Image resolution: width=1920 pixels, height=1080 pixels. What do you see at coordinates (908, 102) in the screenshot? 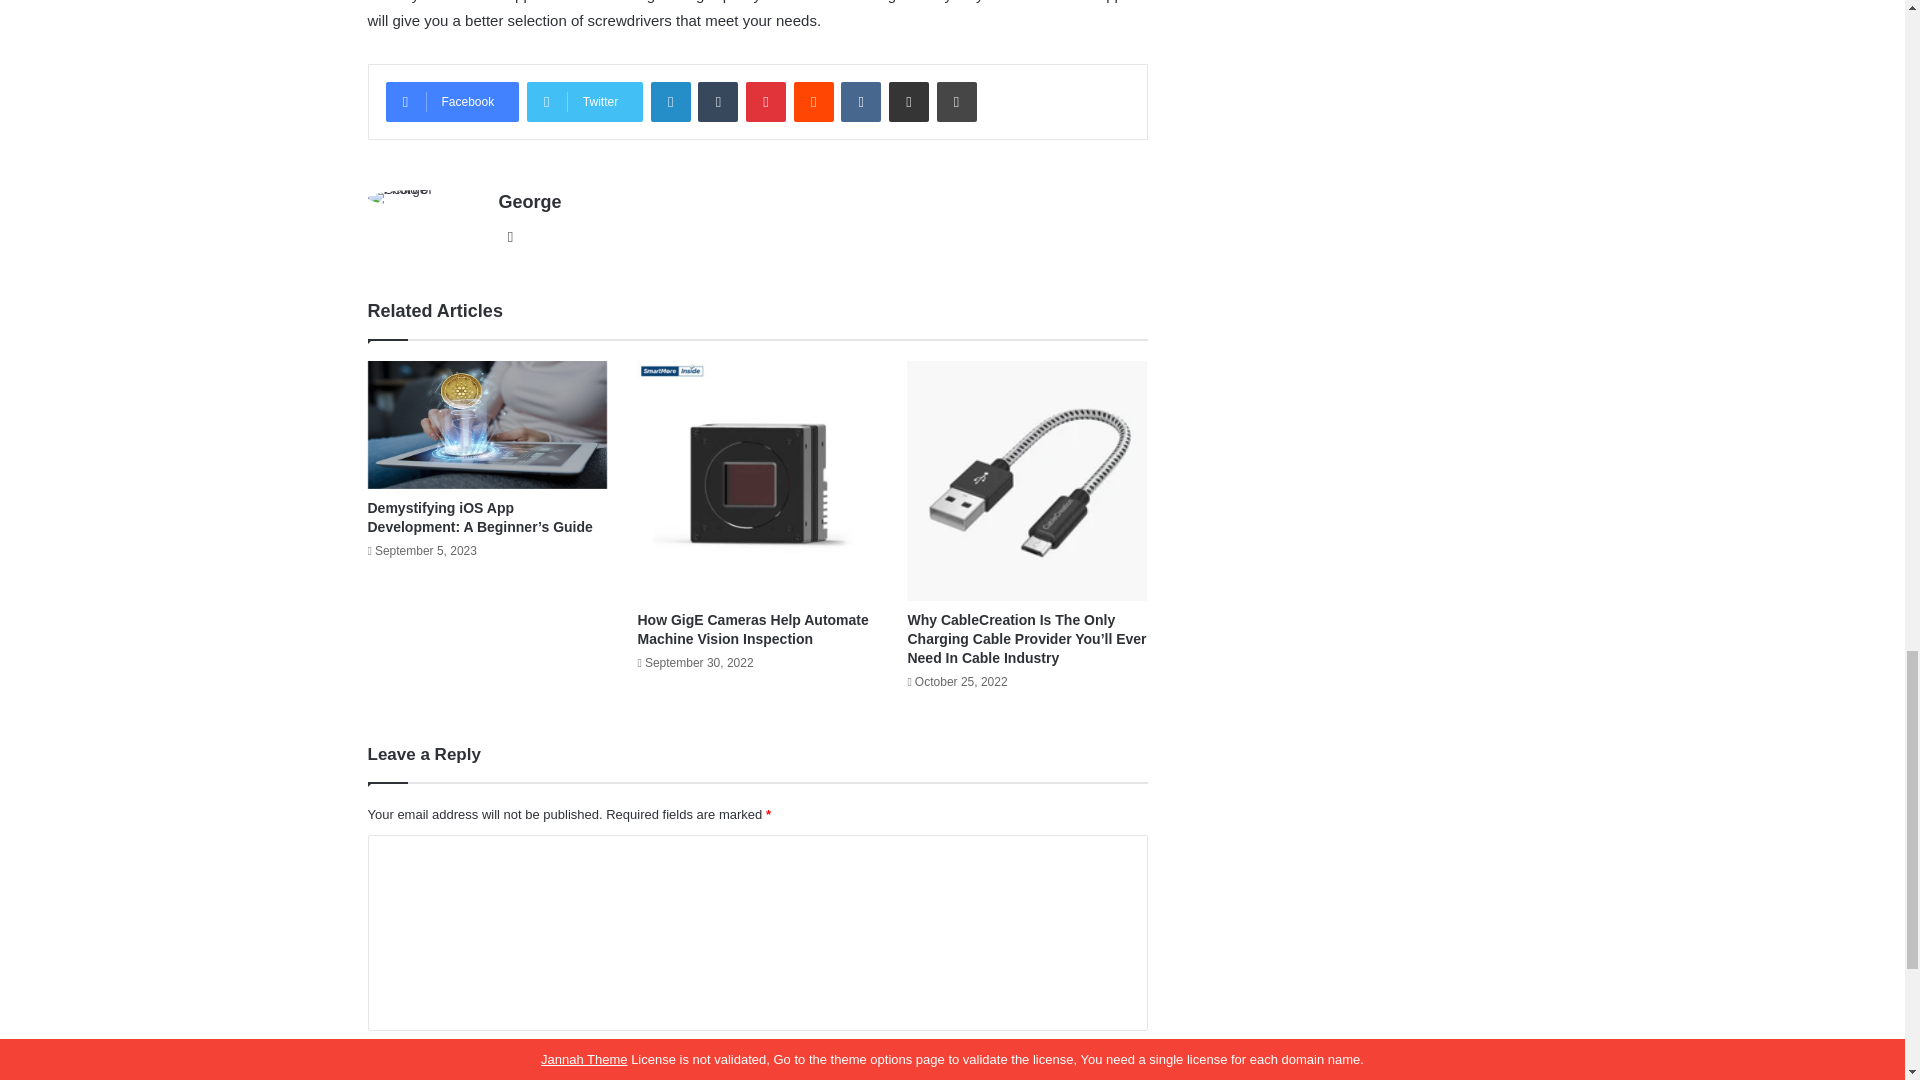
I see `Share via Email` at bounding box center [908, 102].